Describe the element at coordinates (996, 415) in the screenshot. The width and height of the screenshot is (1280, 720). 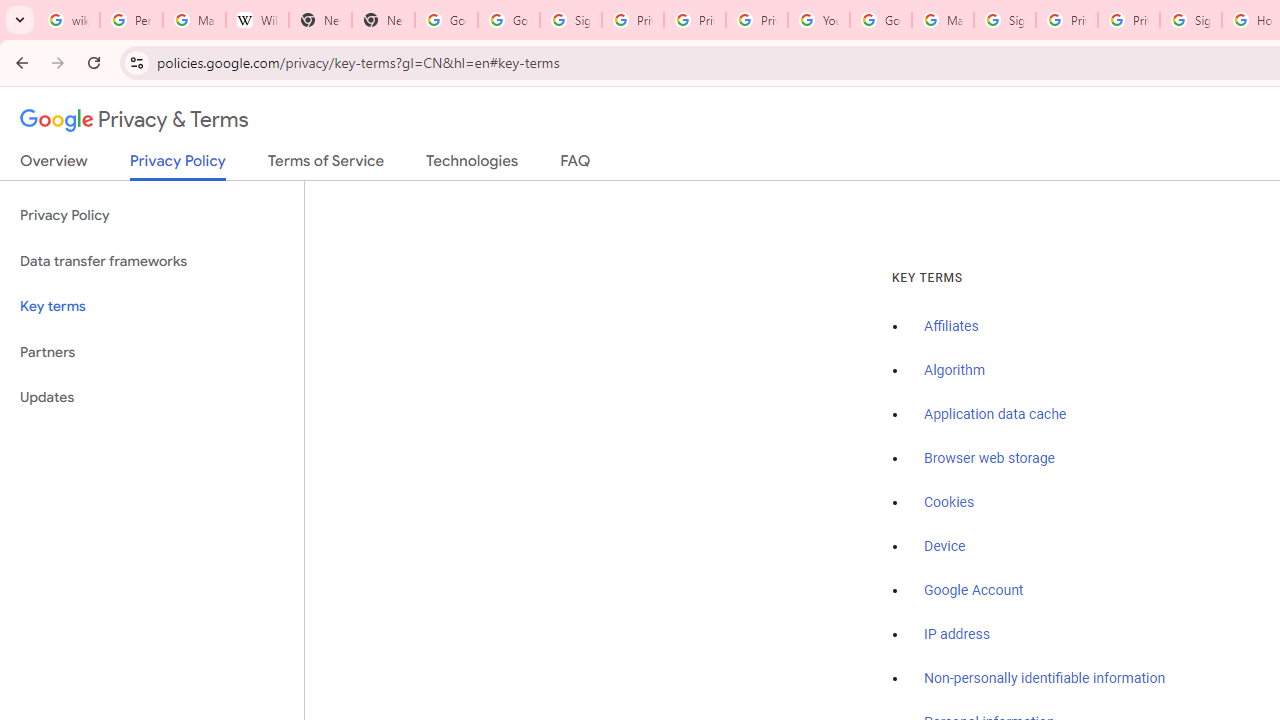
I see `Application data cache` at that location.